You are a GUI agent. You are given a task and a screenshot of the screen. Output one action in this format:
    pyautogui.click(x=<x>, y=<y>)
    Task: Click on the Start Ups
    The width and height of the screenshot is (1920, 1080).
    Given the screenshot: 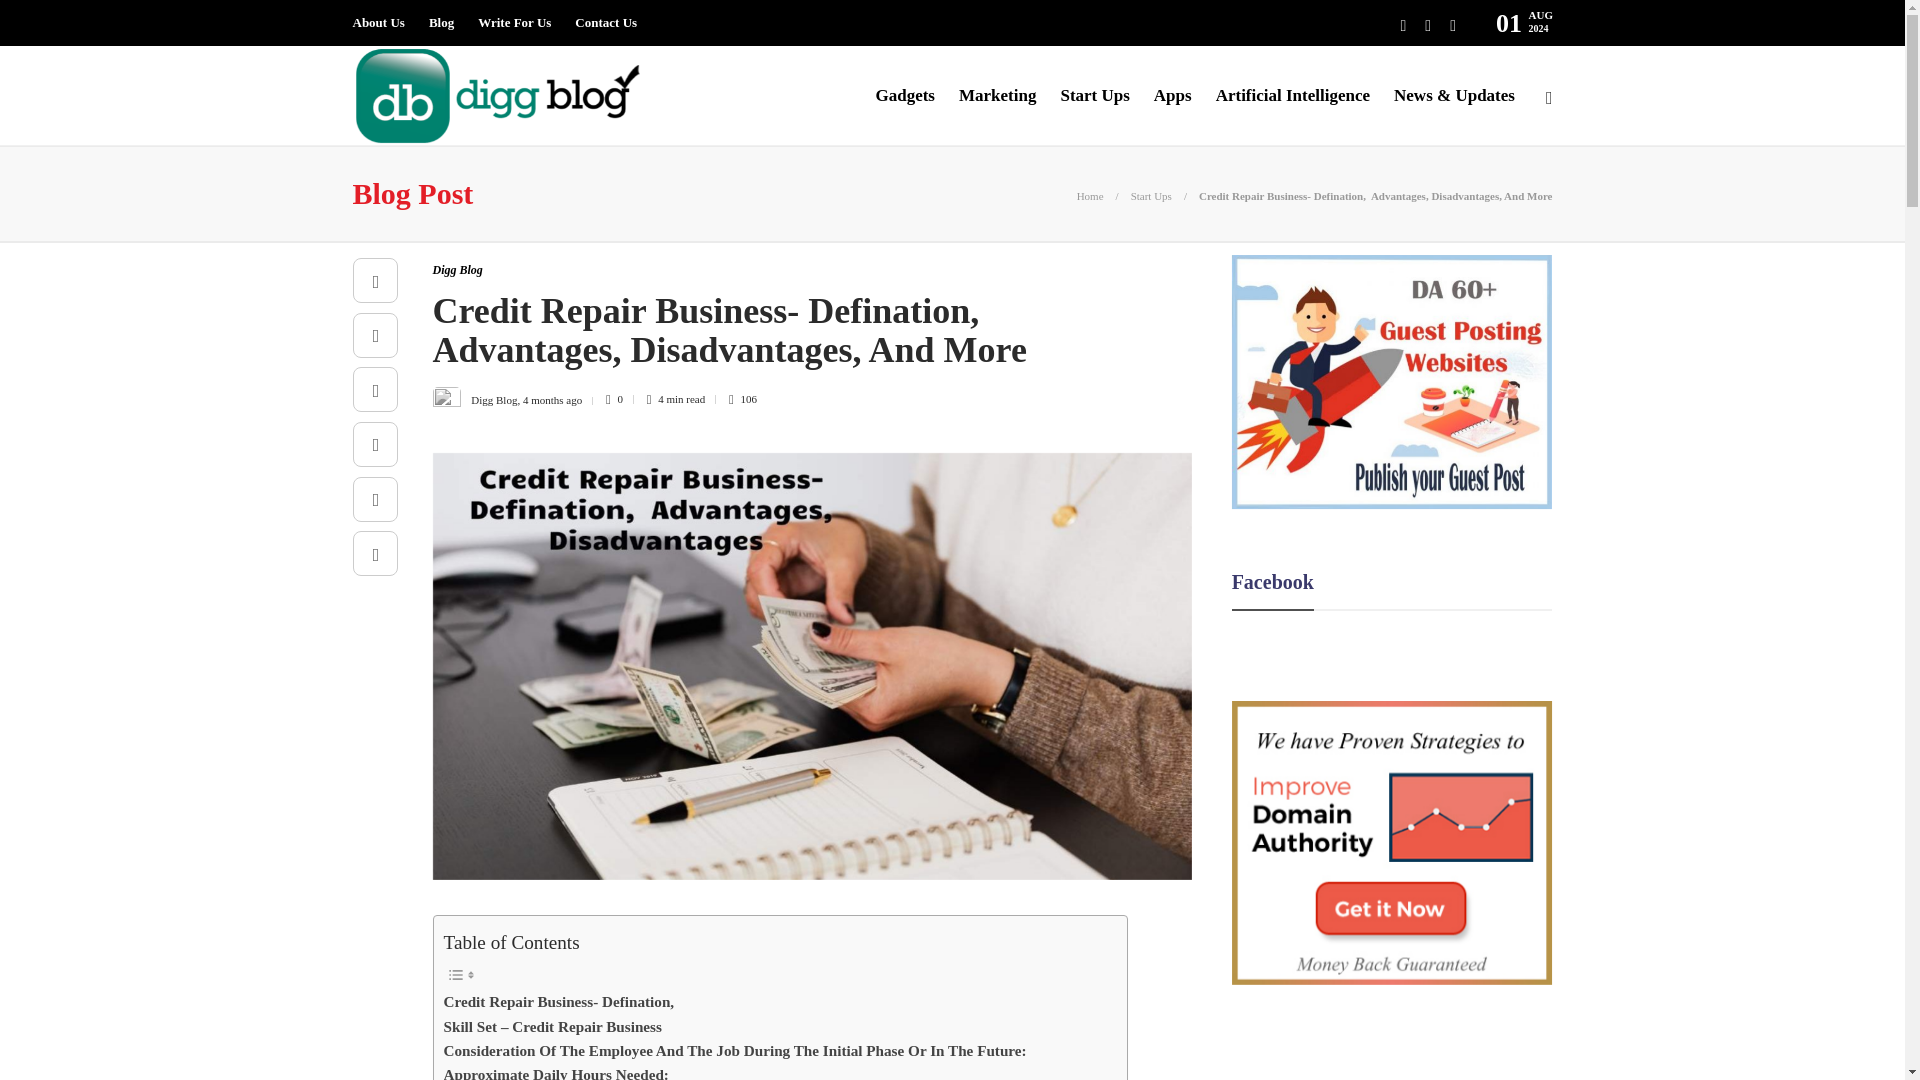 What is the action you would take?
    pyautogui.click(x=1094, y=96)
    